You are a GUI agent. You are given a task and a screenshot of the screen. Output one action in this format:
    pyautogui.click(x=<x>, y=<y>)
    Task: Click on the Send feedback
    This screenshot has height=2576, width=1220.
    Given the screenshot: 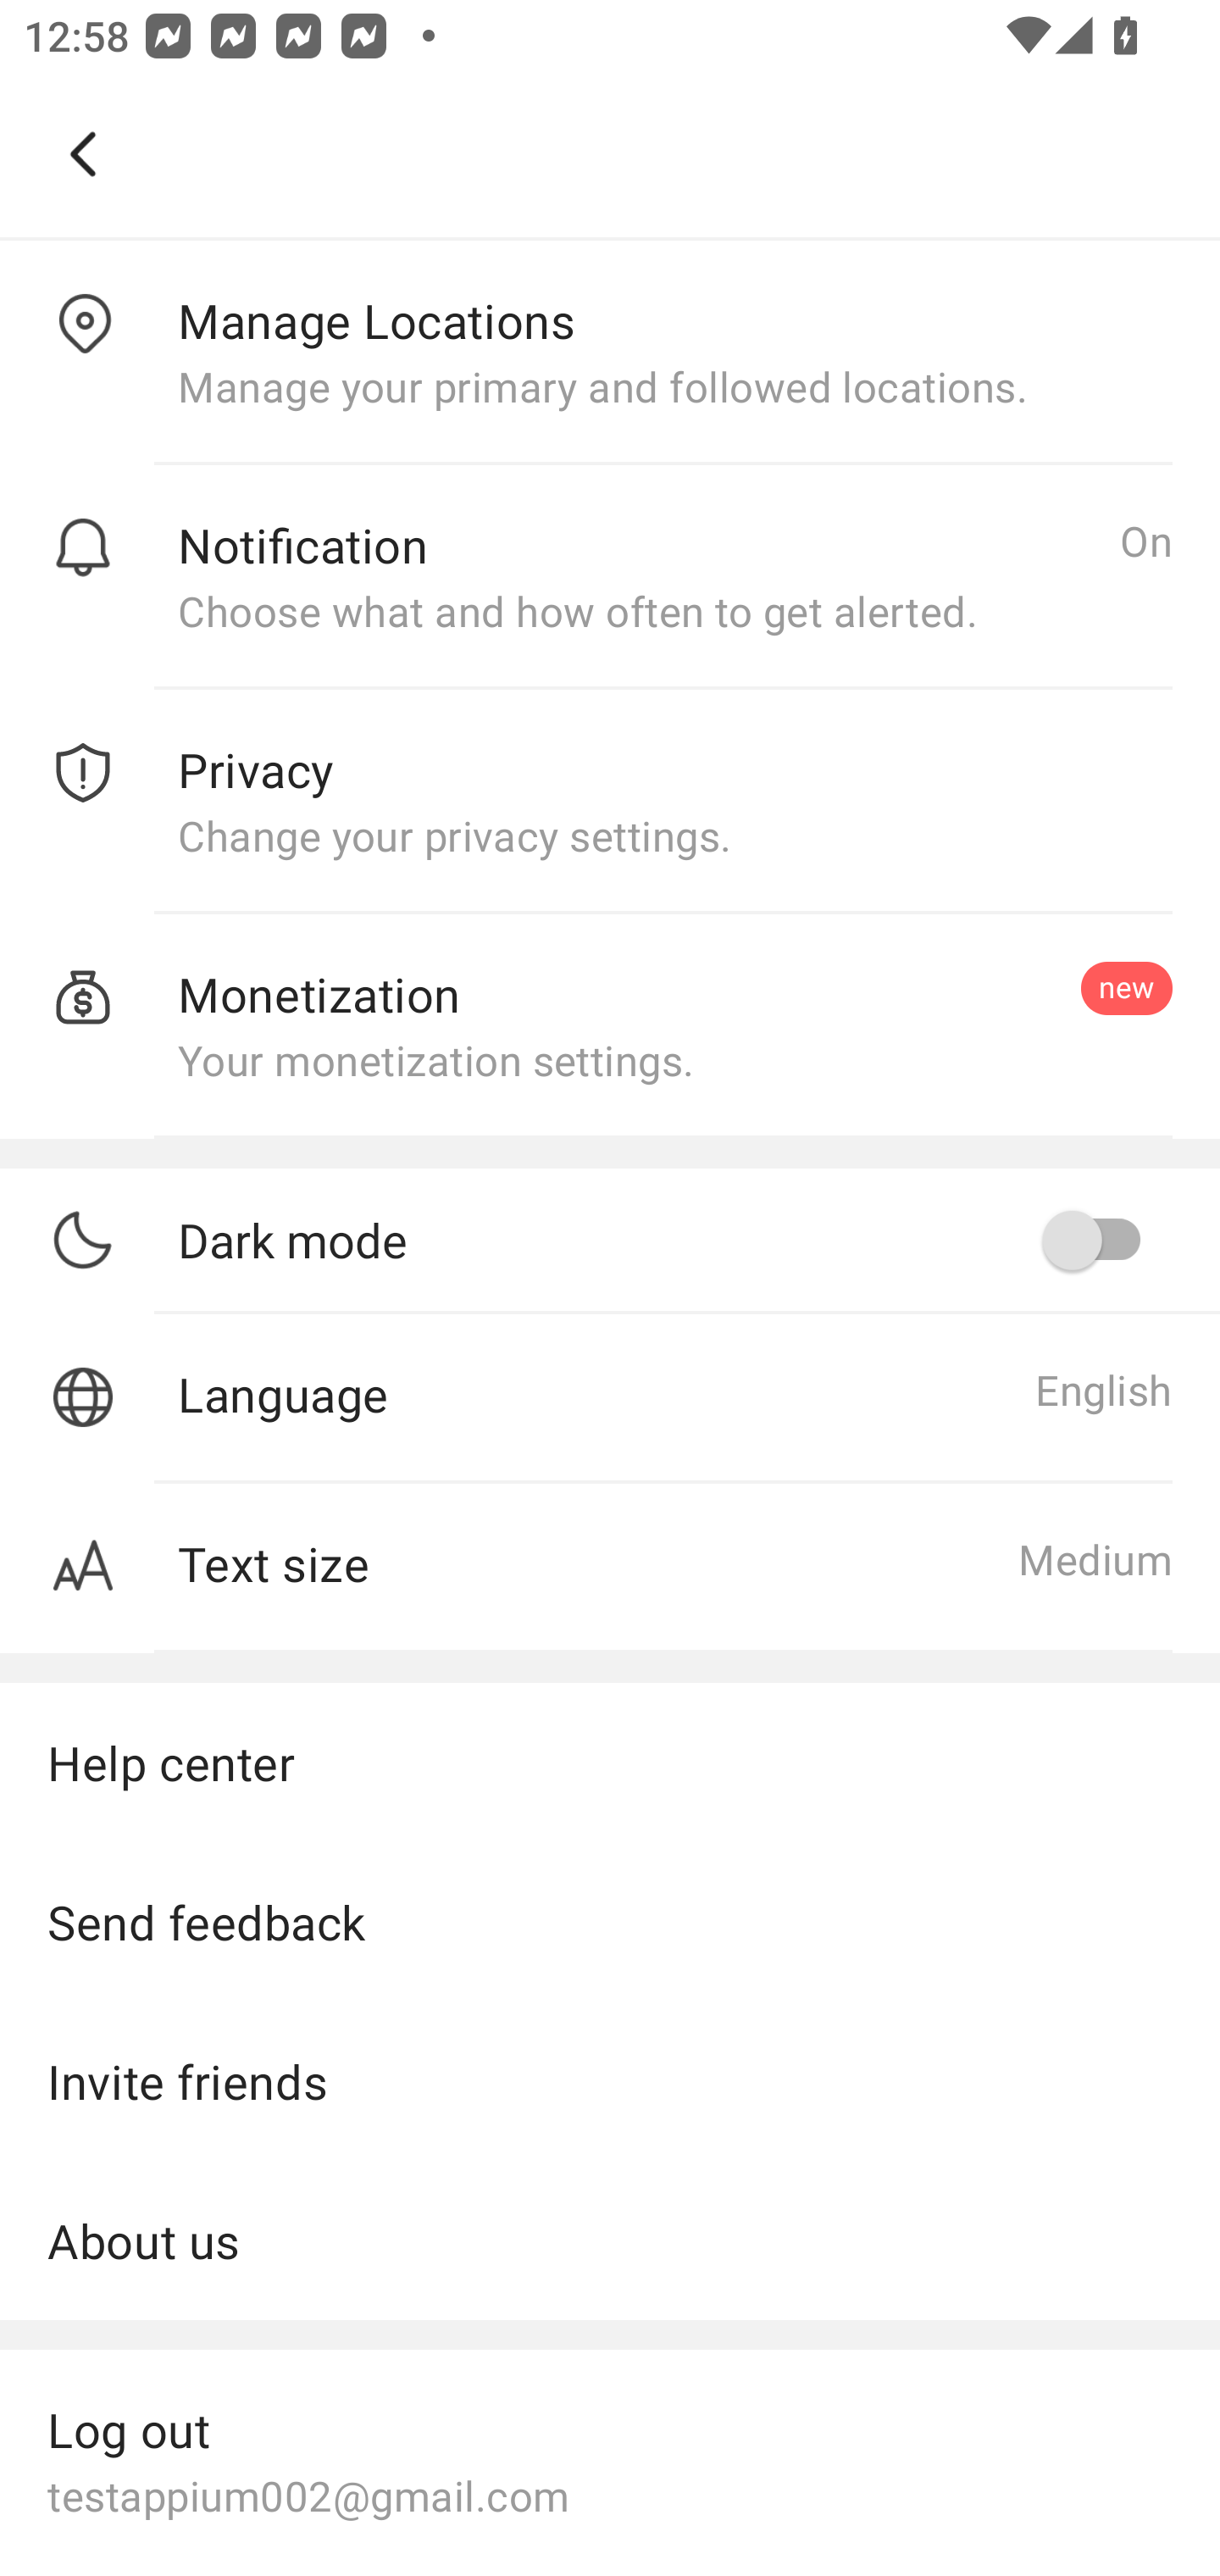 What is the action you would take?
    pyautogui.click(x=610, y=1922)
    